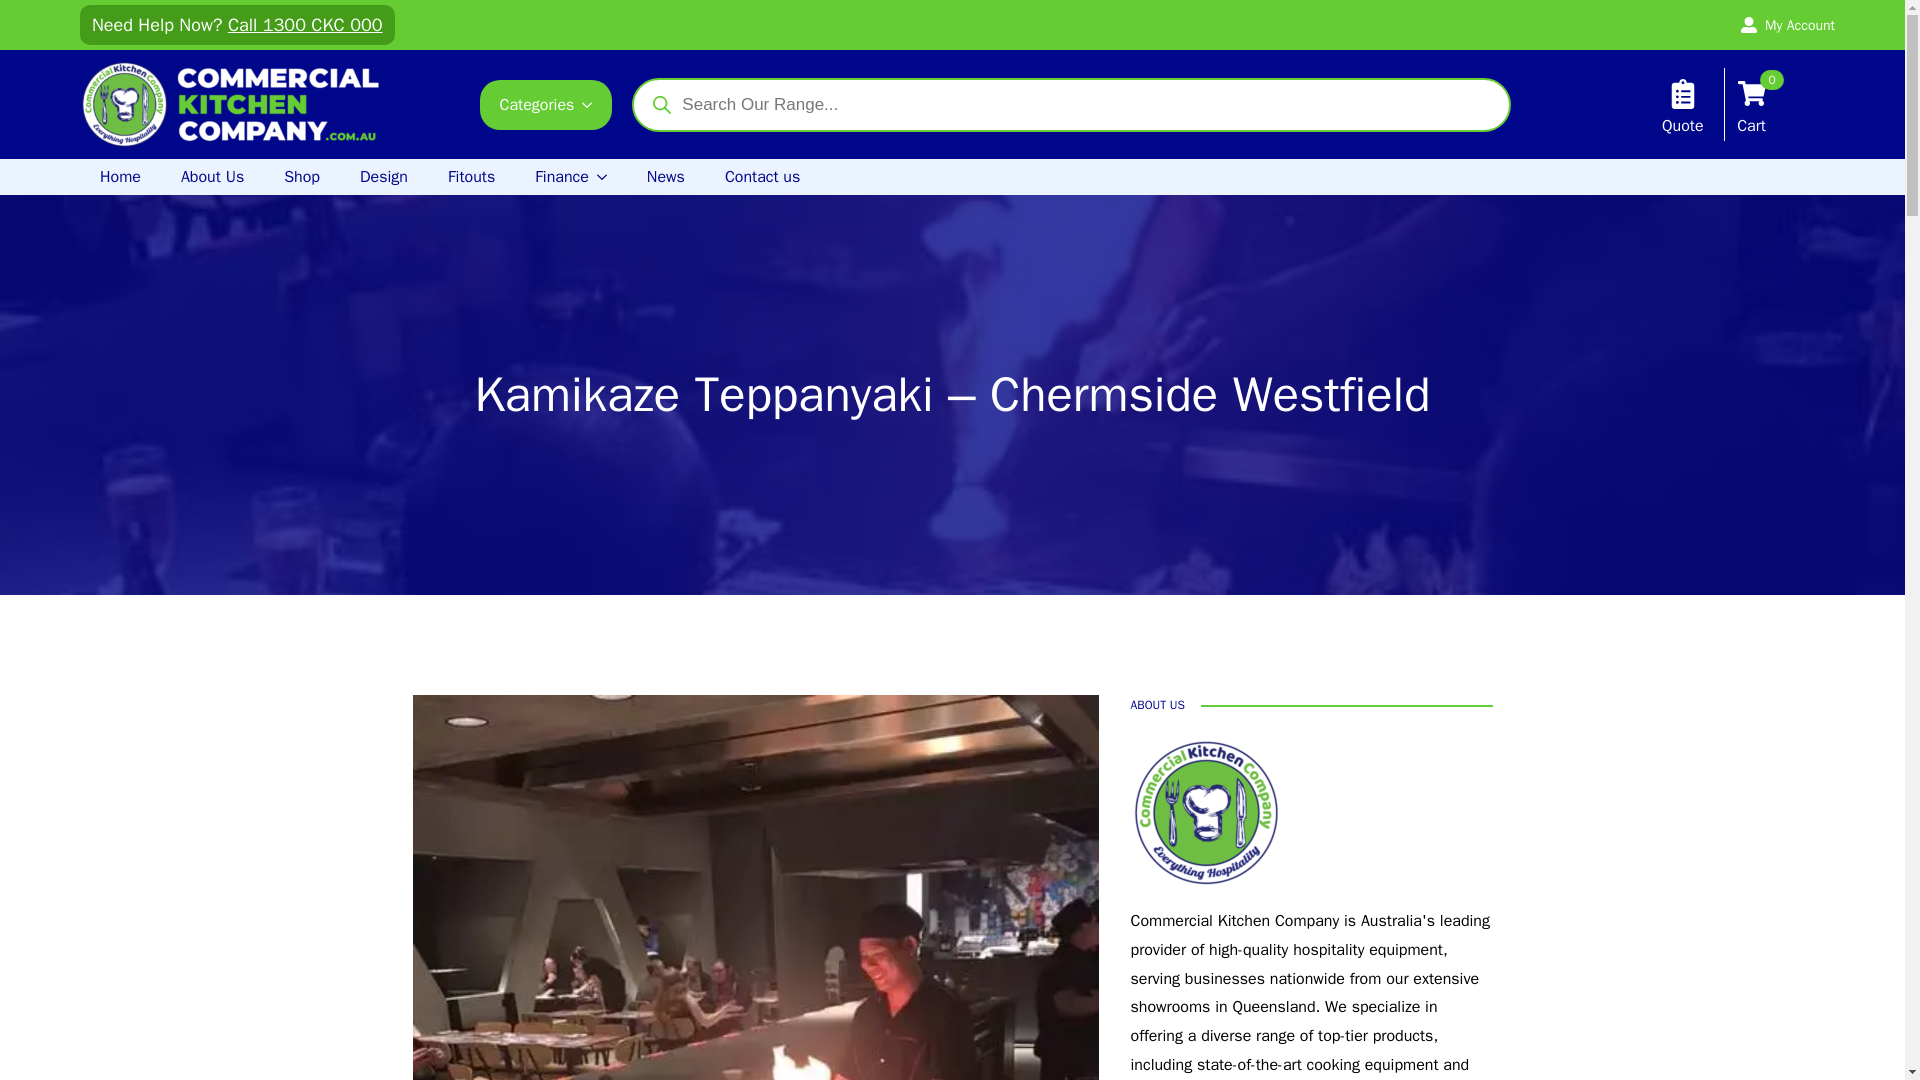  Describe the element at coordinates (1752, 95) in the screenshot. I see `0` at that location.